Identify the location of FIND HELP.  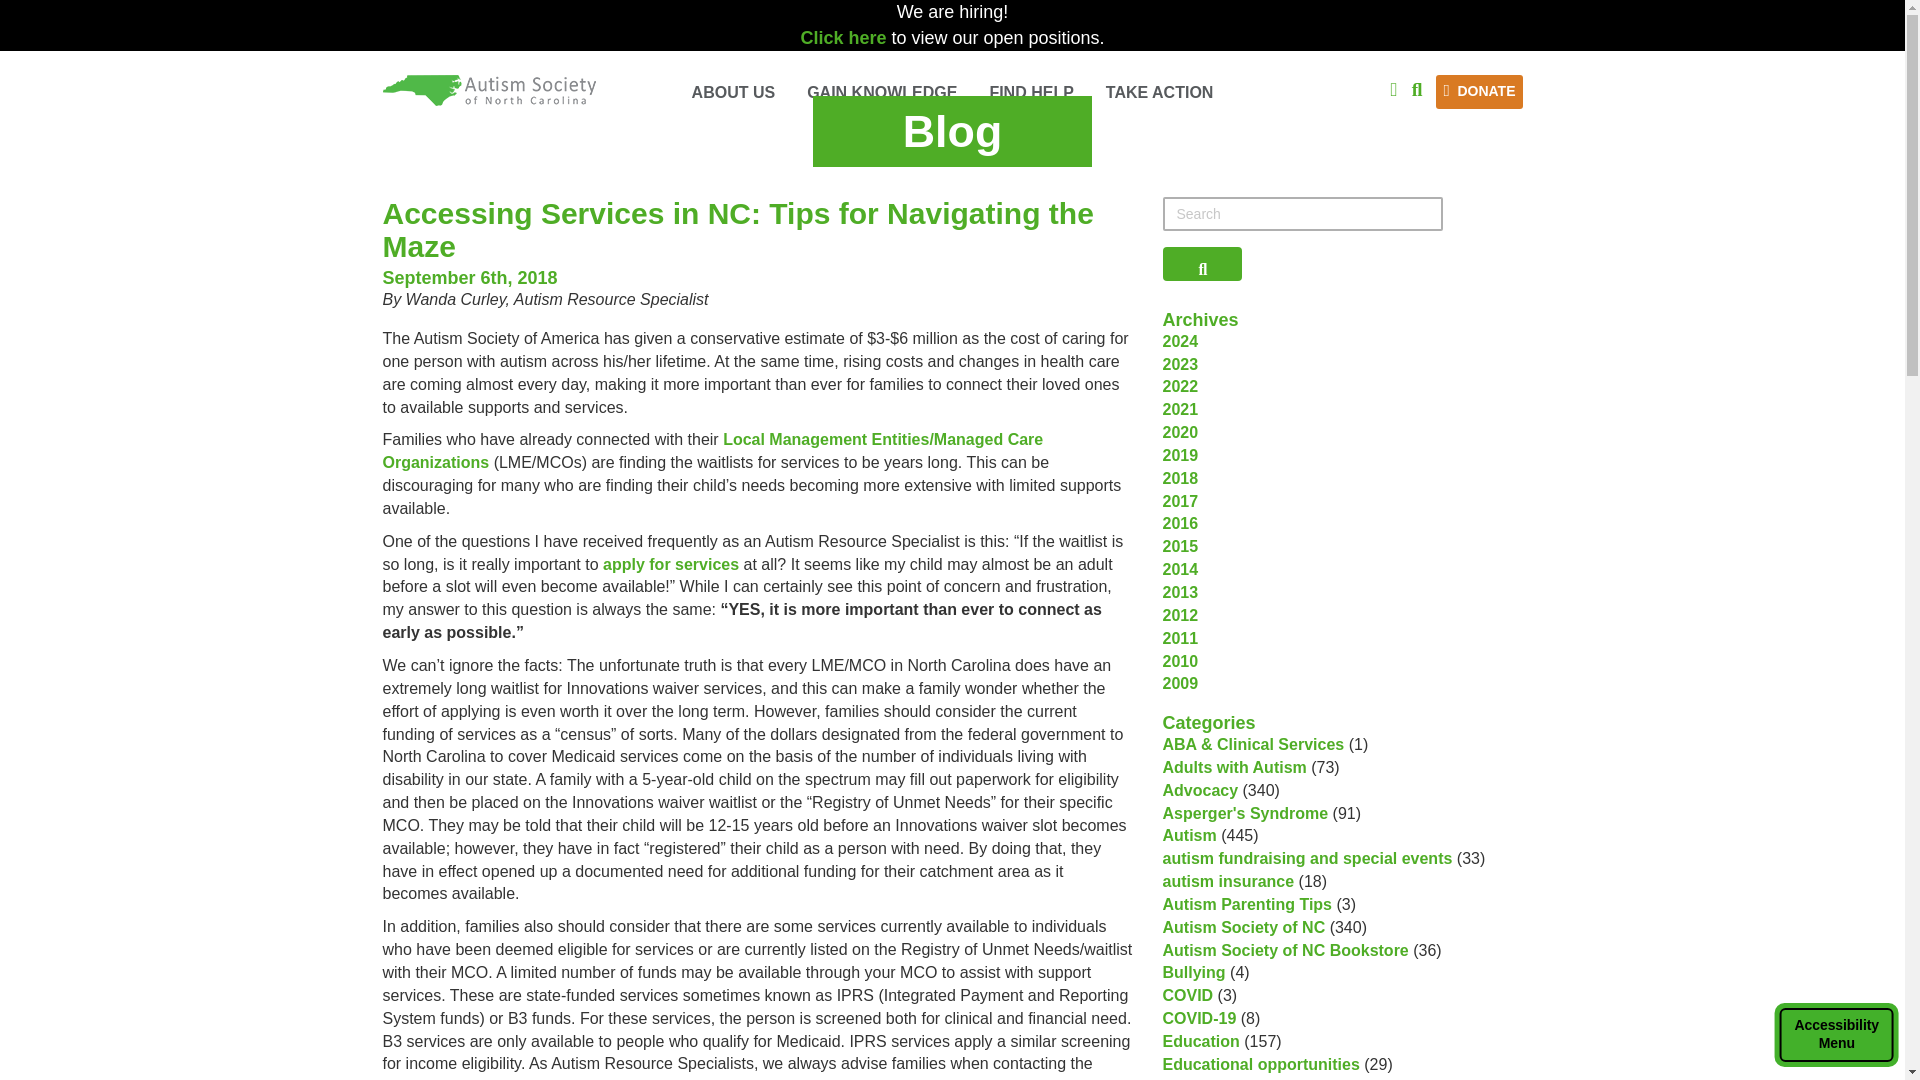
(845, 38).